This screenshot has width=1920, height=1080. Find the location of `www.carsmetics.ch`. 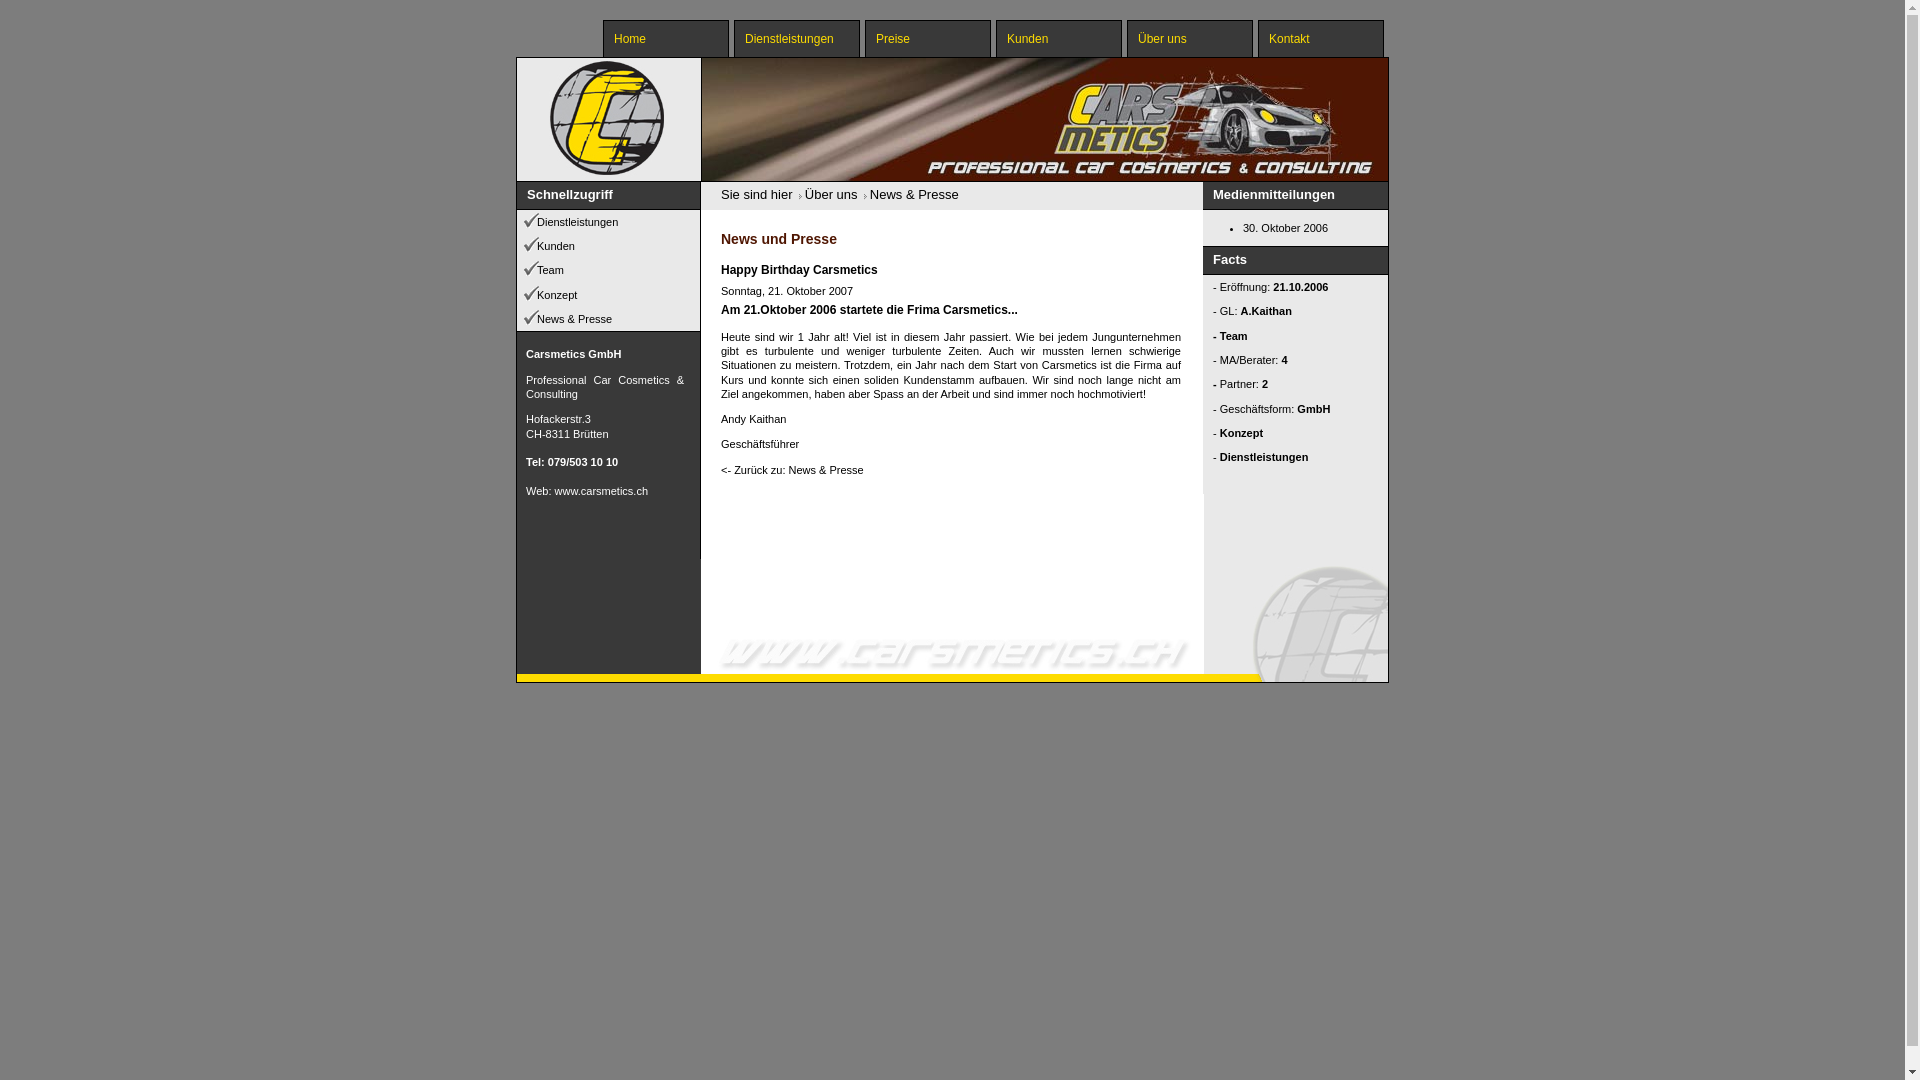

www.carsmetics.ch is located at coordinates (602, 491).